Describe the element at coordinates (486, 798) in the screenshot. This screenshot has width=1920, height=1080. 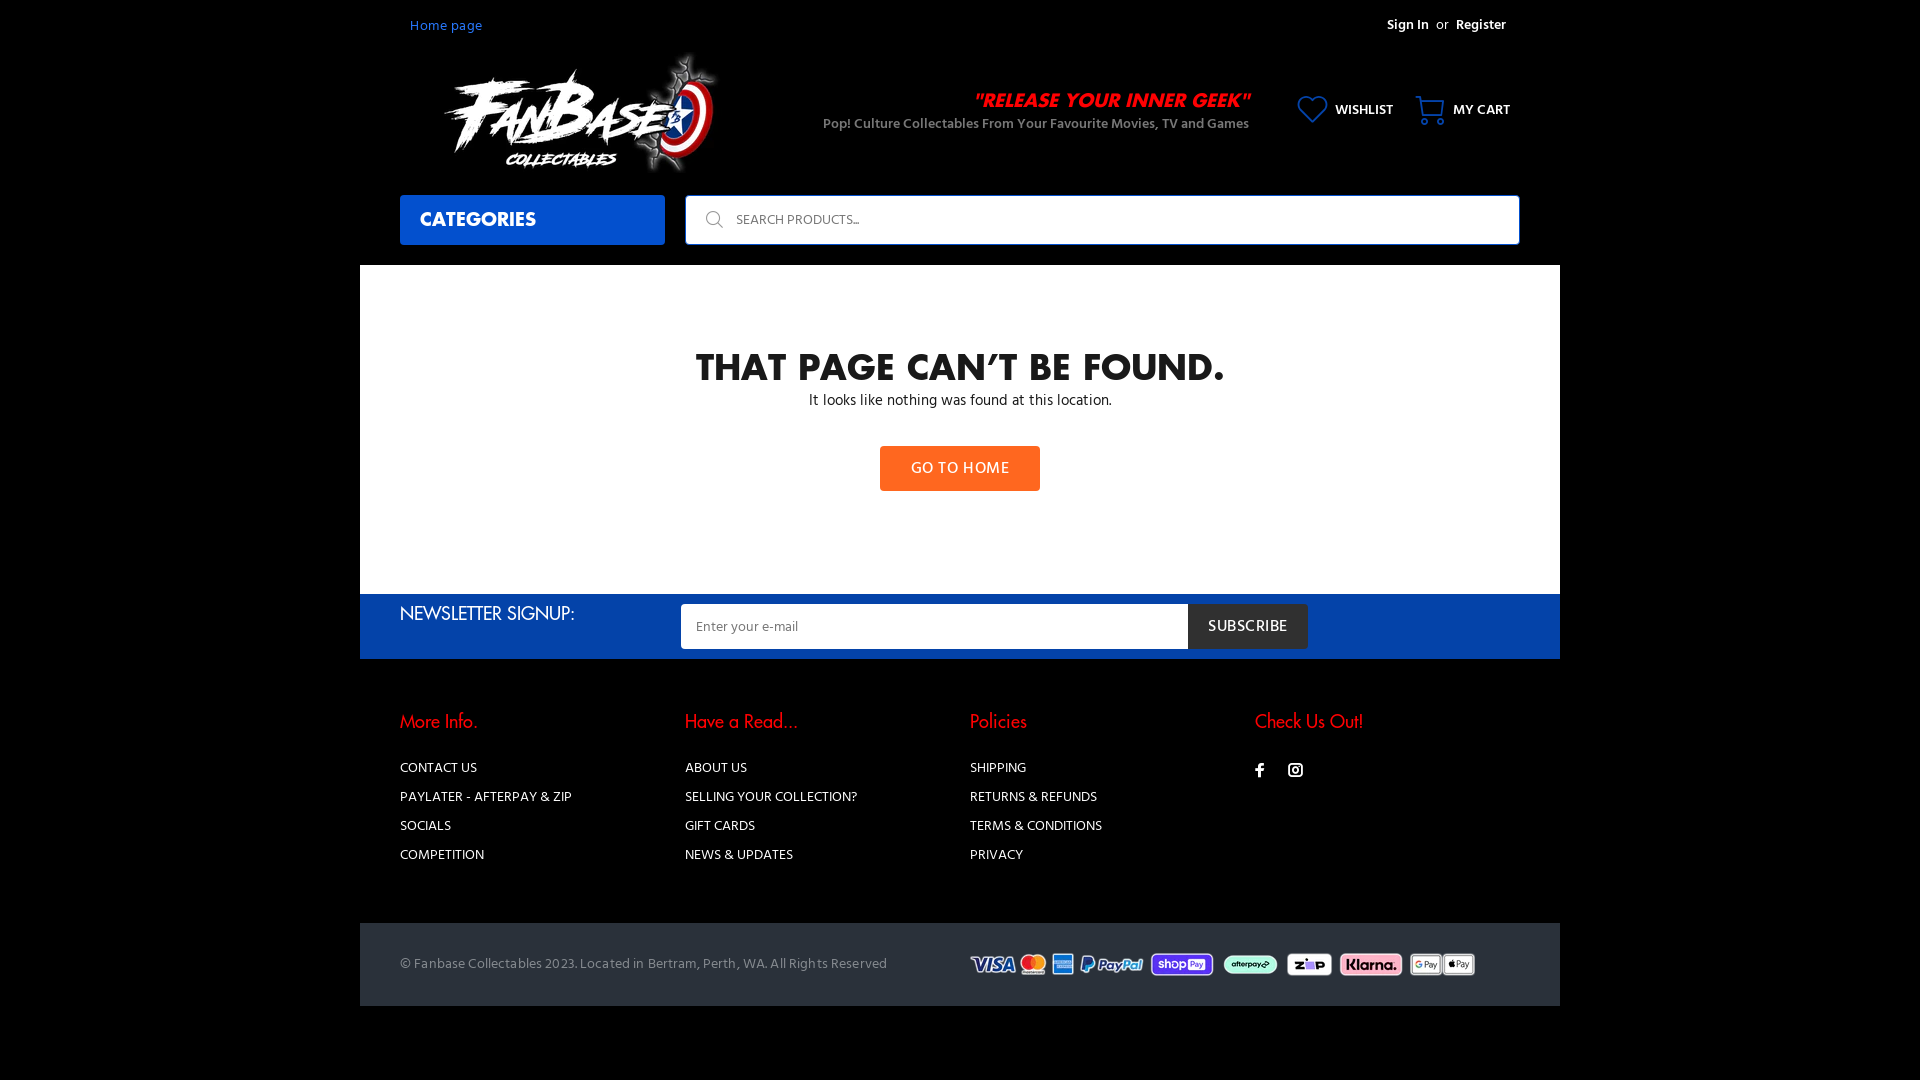
I see `PAYLATER - AFTERPAY & ZIP` at that location.